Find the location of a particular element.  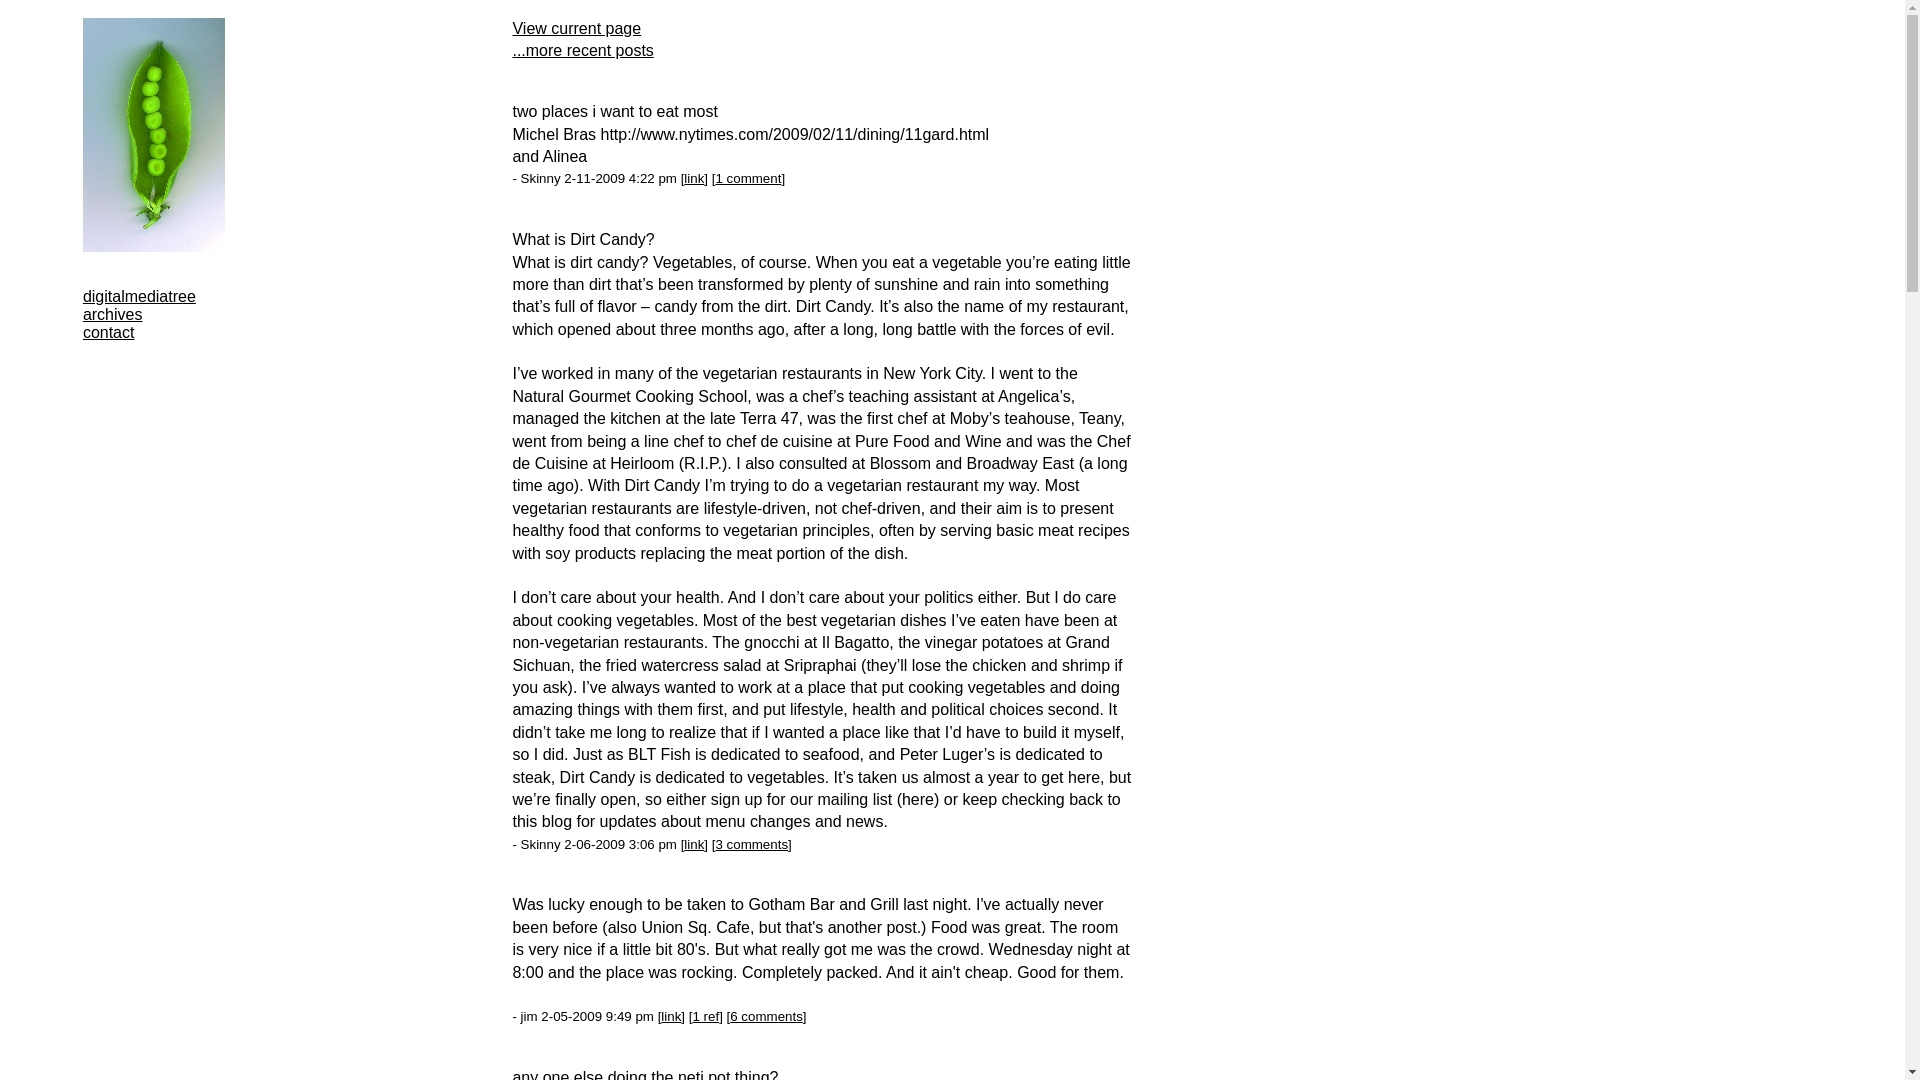

archives is located at coordinates (112, 314).